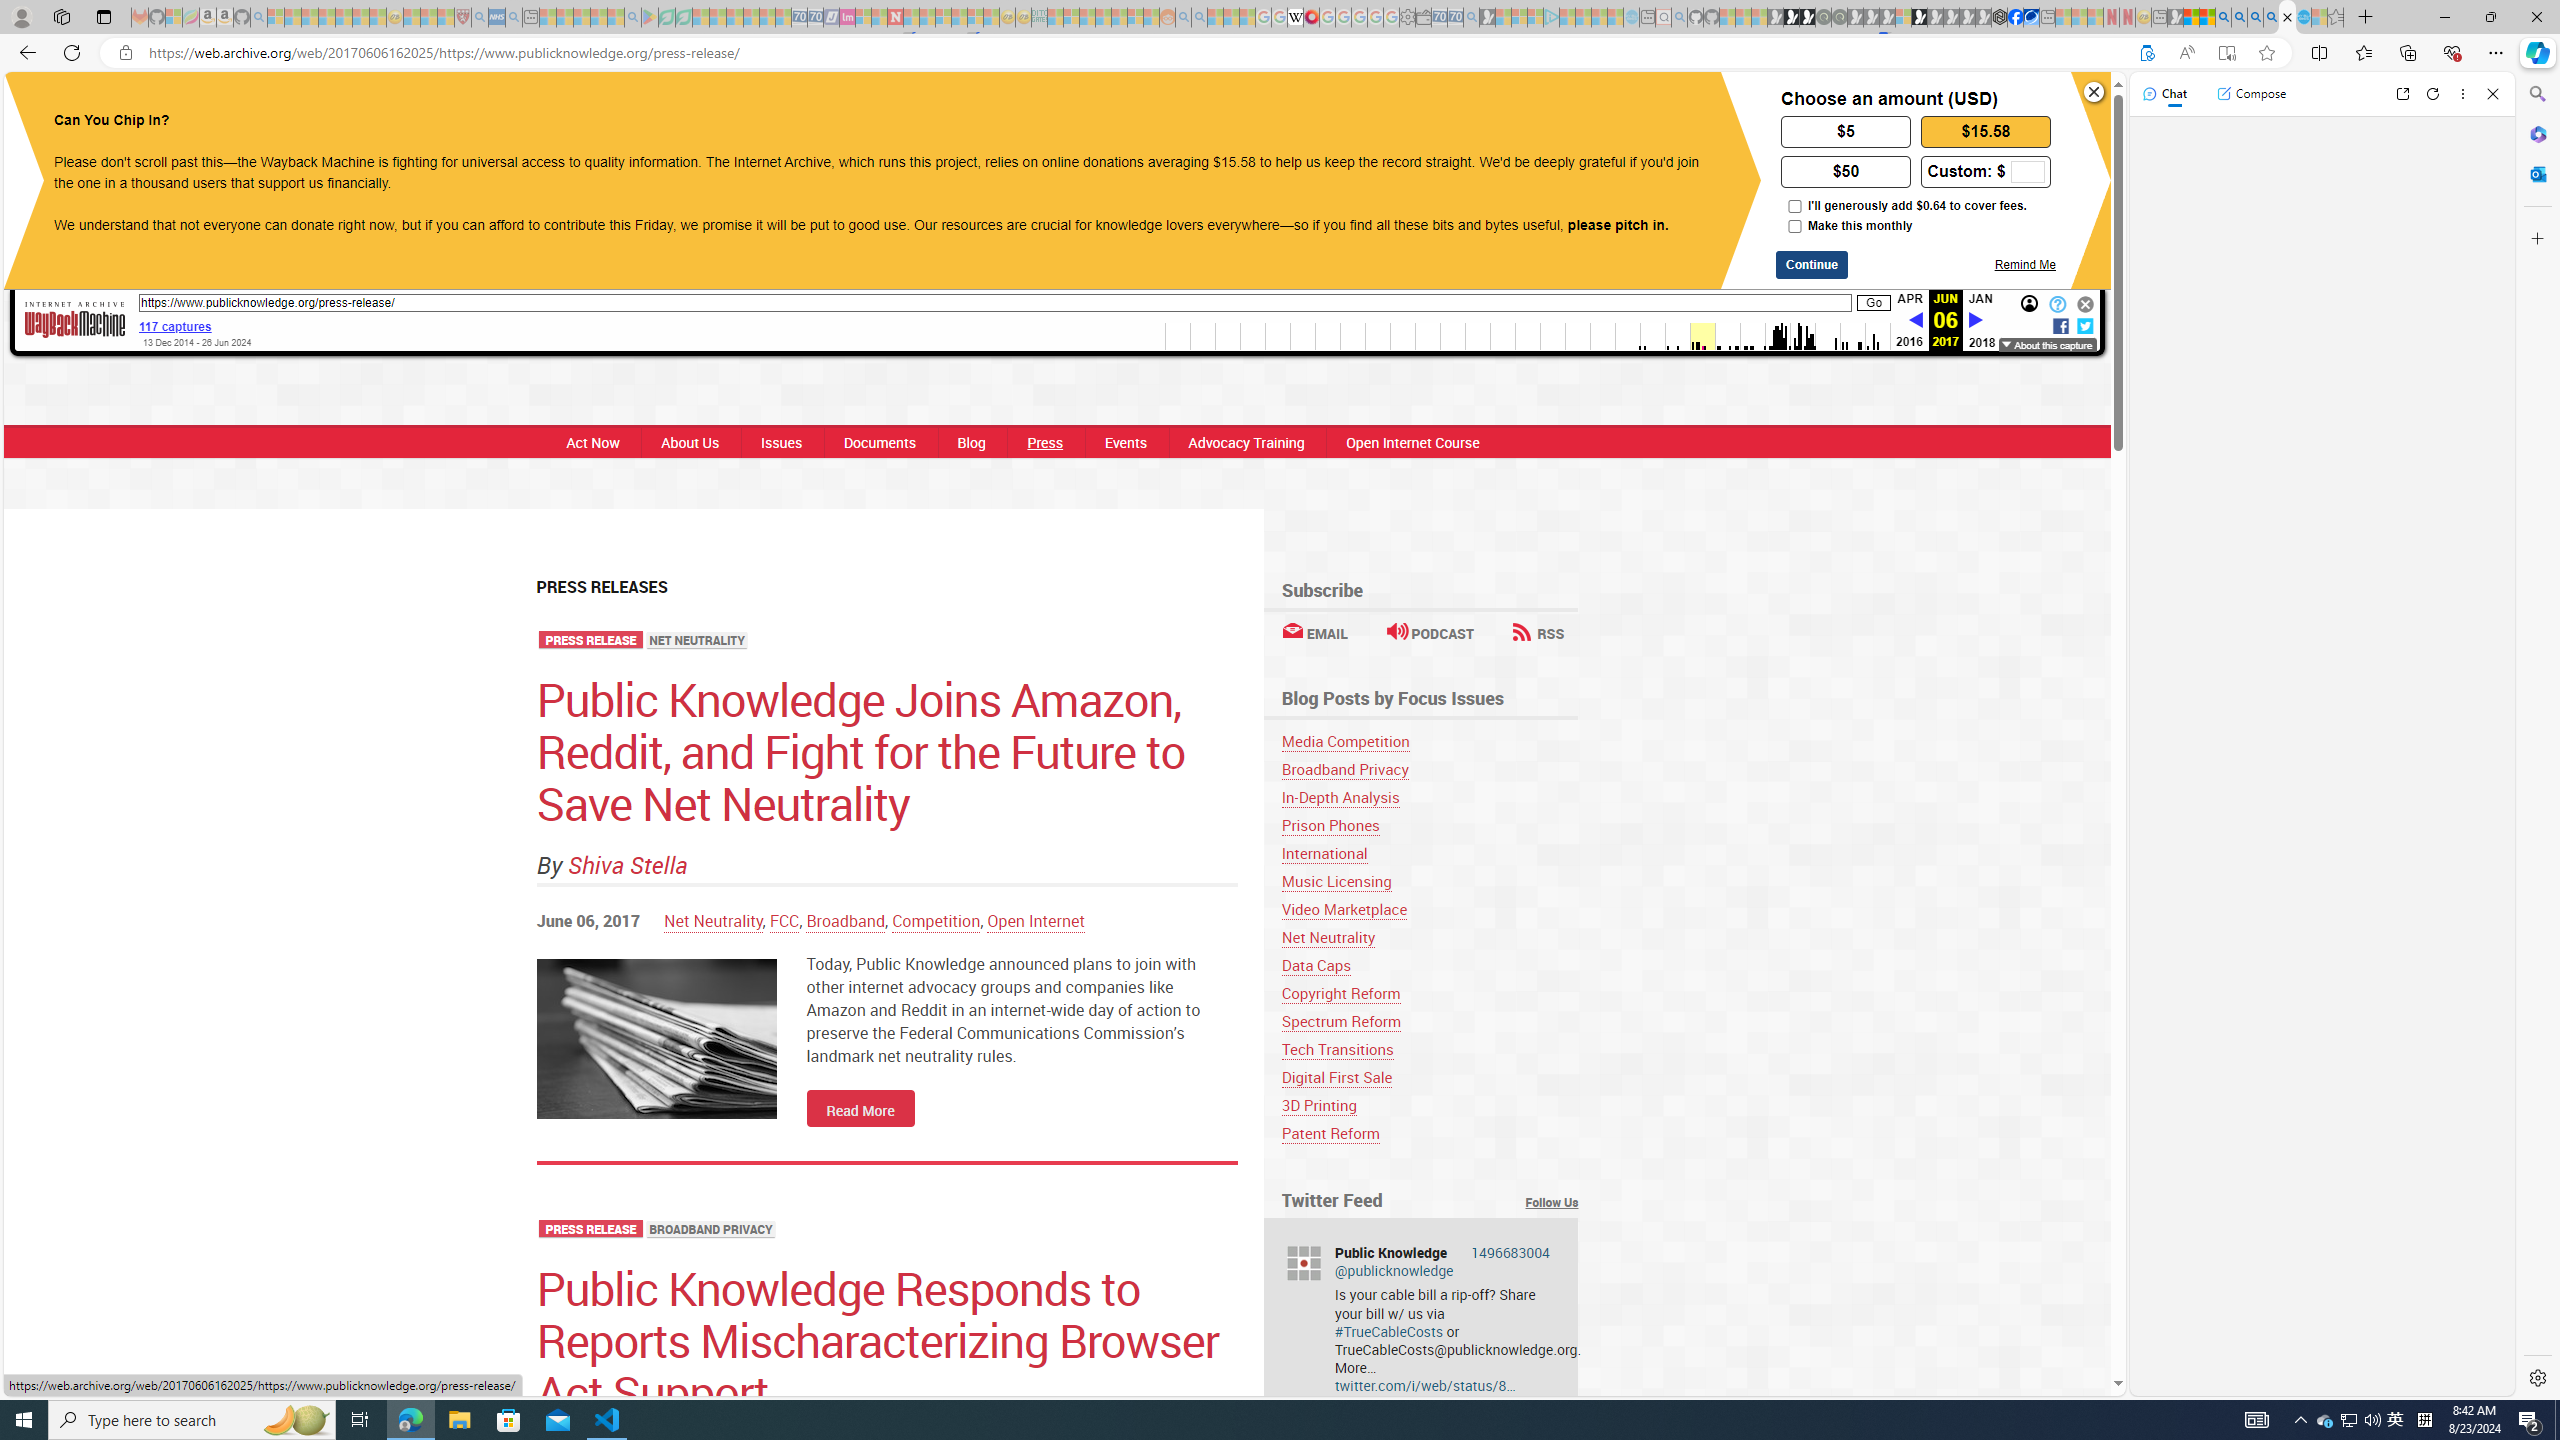  What do you see at coordinates (1324, 853) in the screenshot?
I see `International` at bounding box center [1324, 853].